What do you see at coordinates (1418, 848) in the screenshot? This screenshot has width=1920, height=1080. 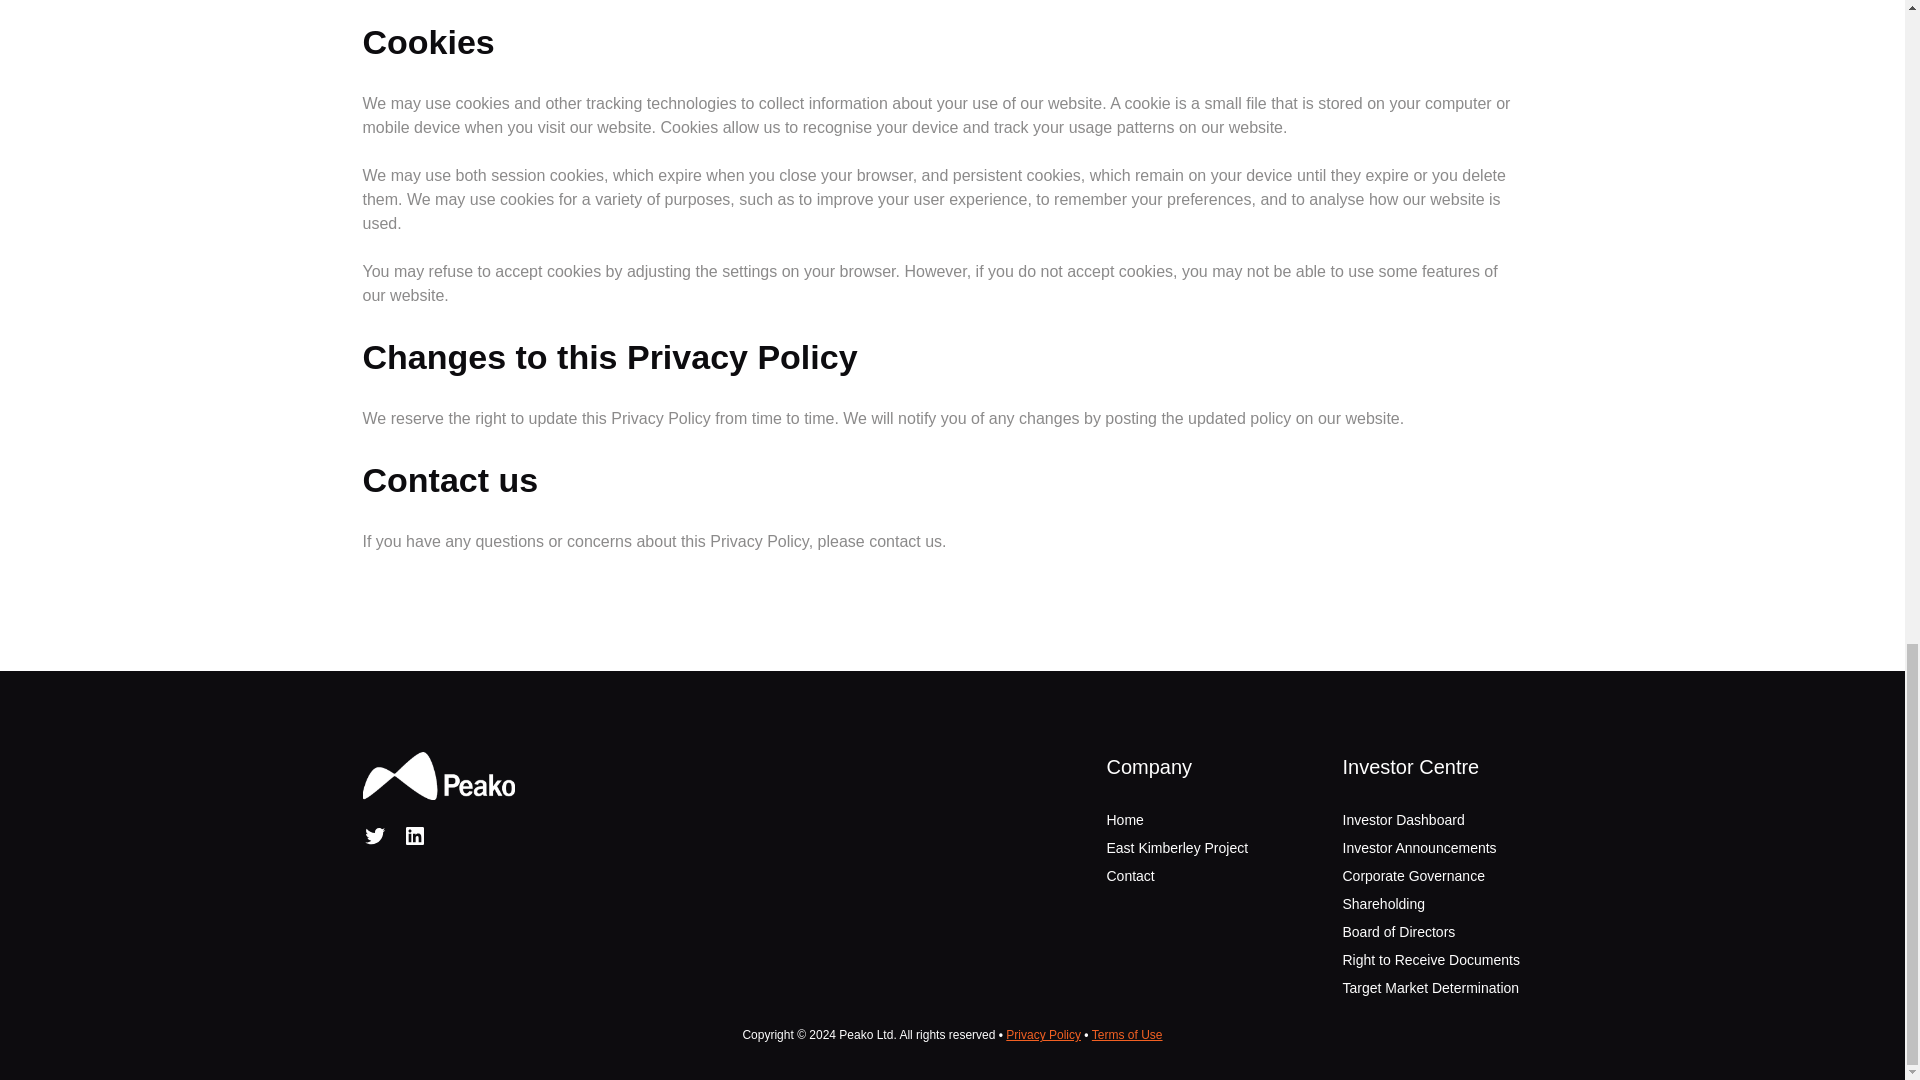 I see `Investor Announcements` at bounding box center [1418, 848].